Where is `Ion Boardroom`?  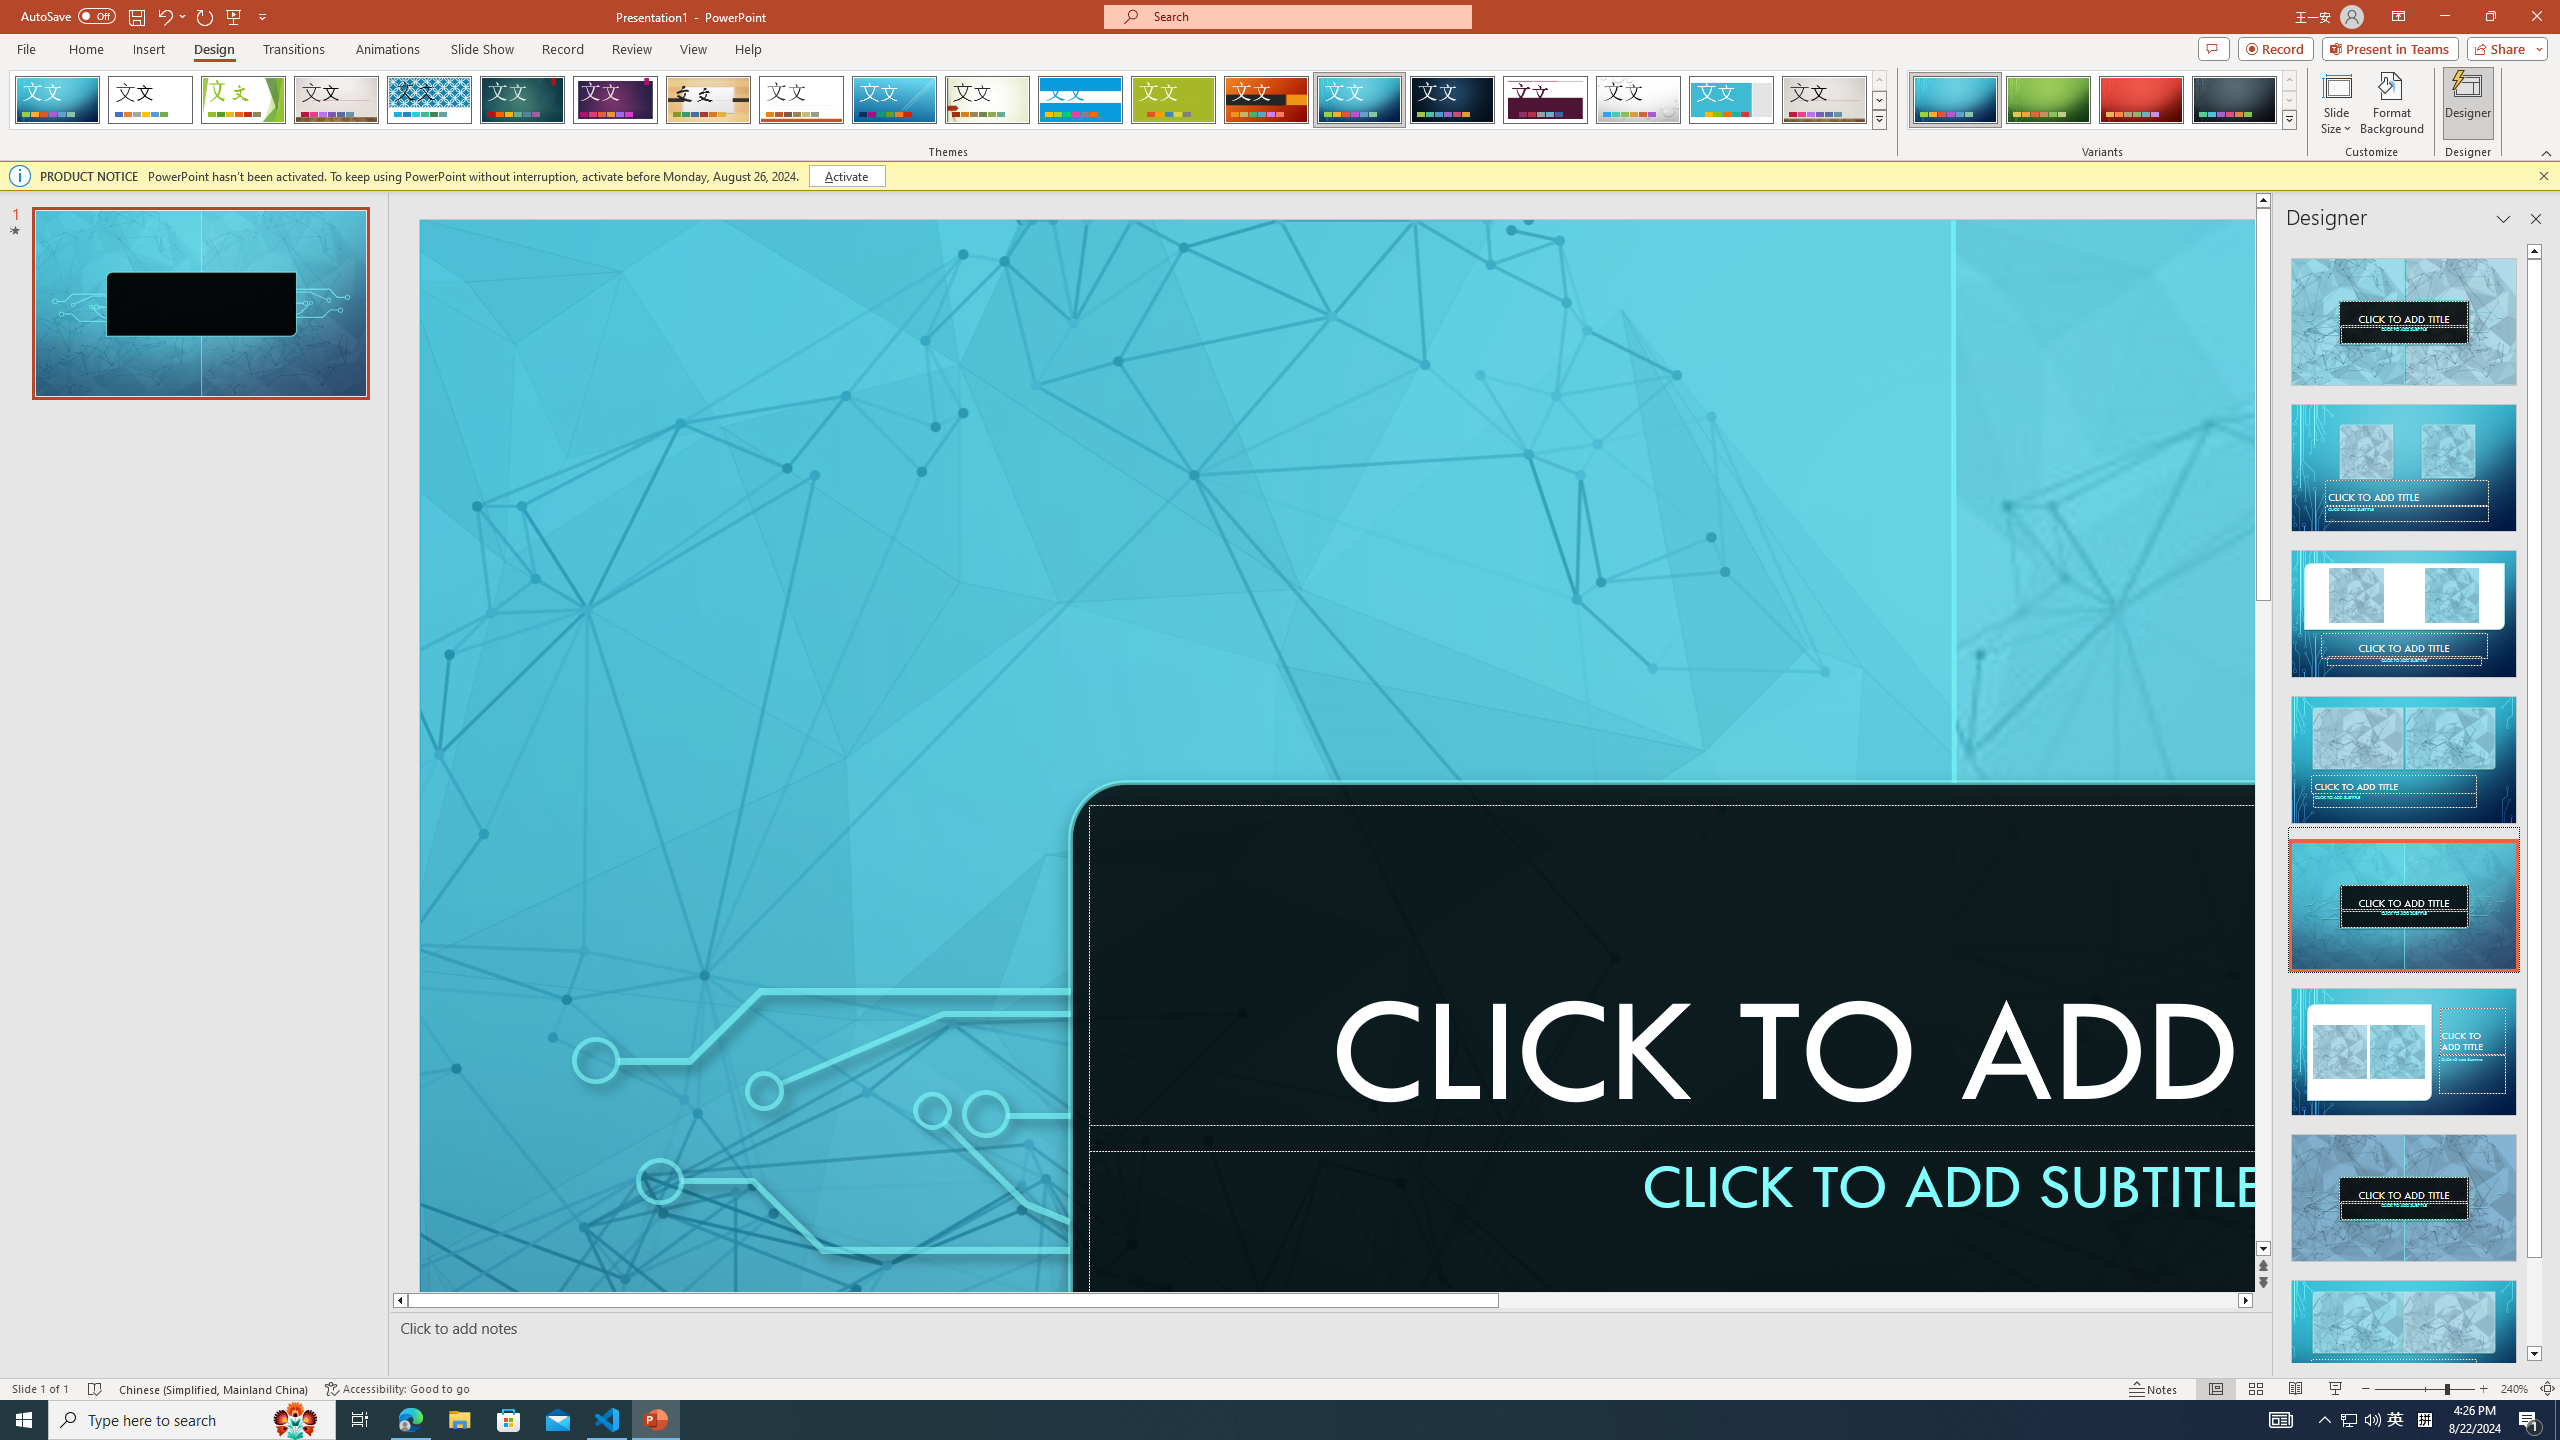
Ion Boardroom is located at coordinates (616, 100).